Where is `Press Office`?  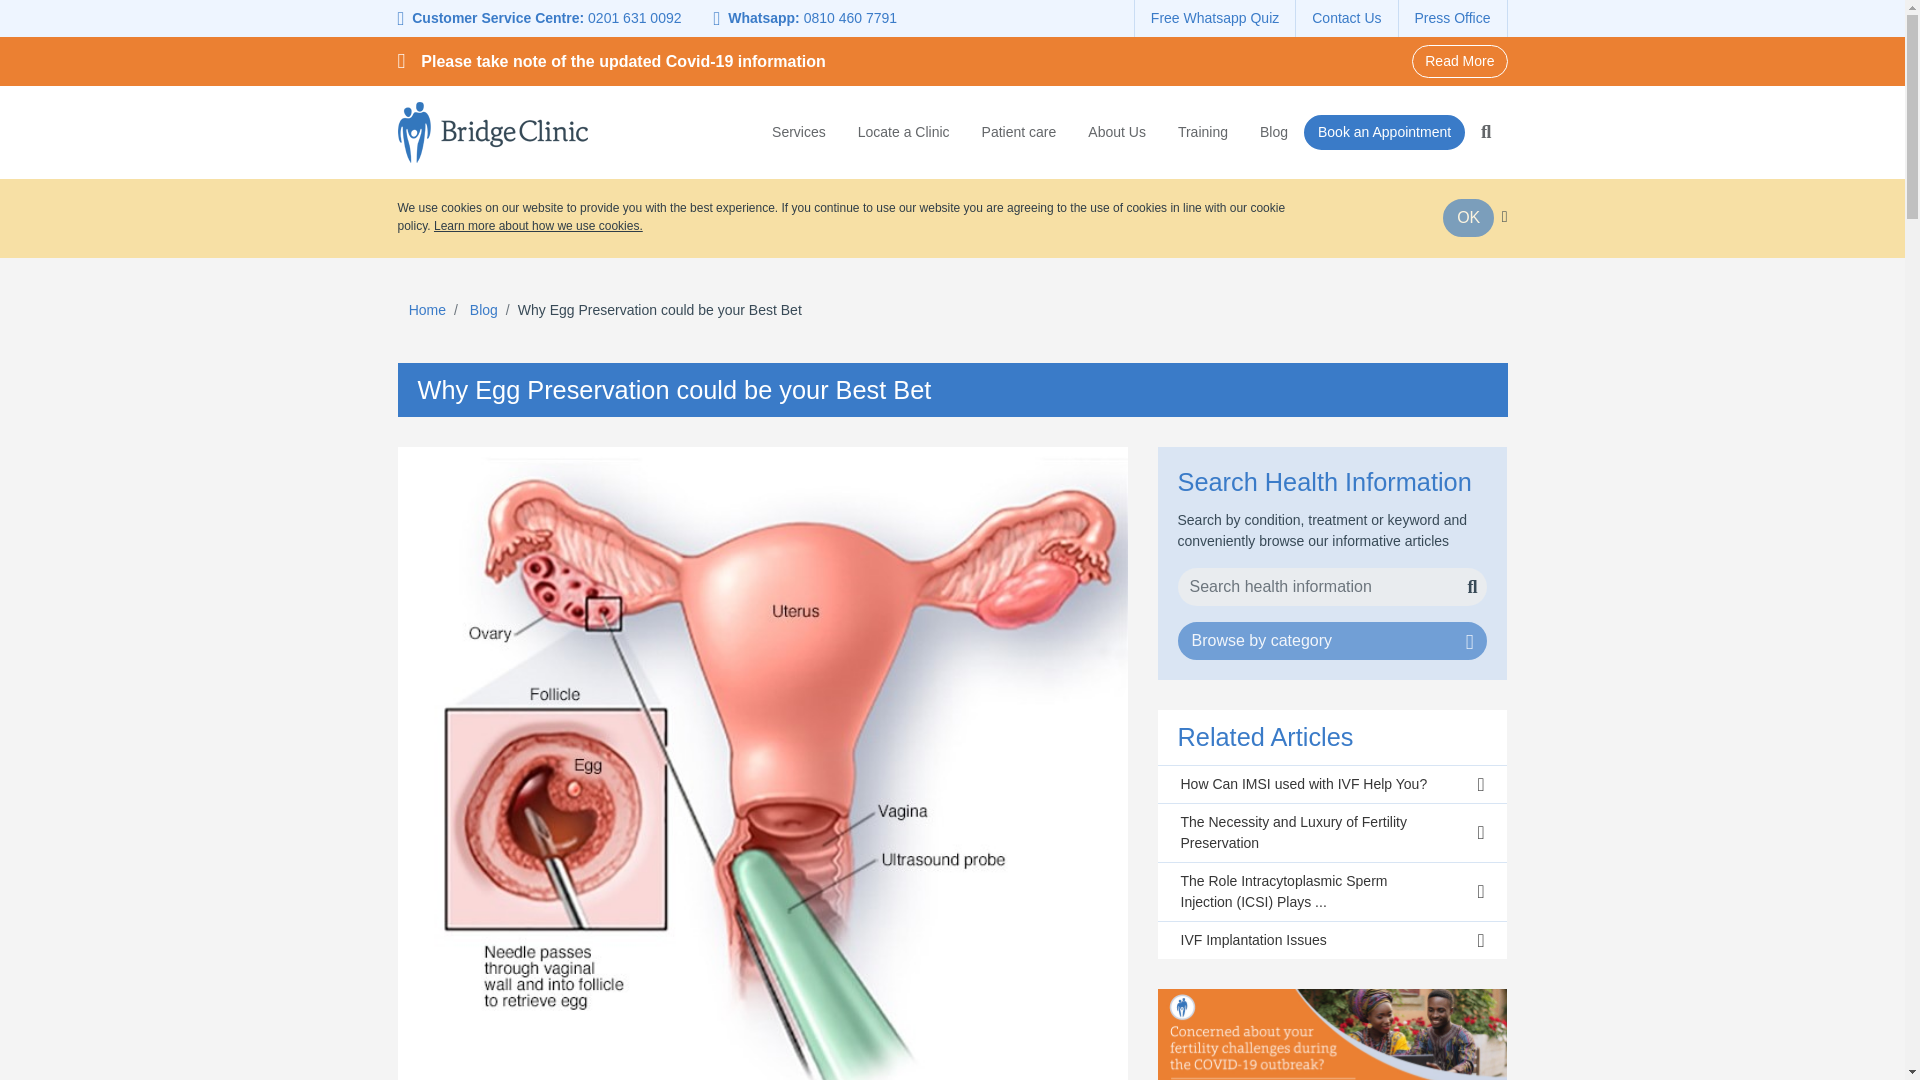
Press Office is located at coordinates (1452, 18).